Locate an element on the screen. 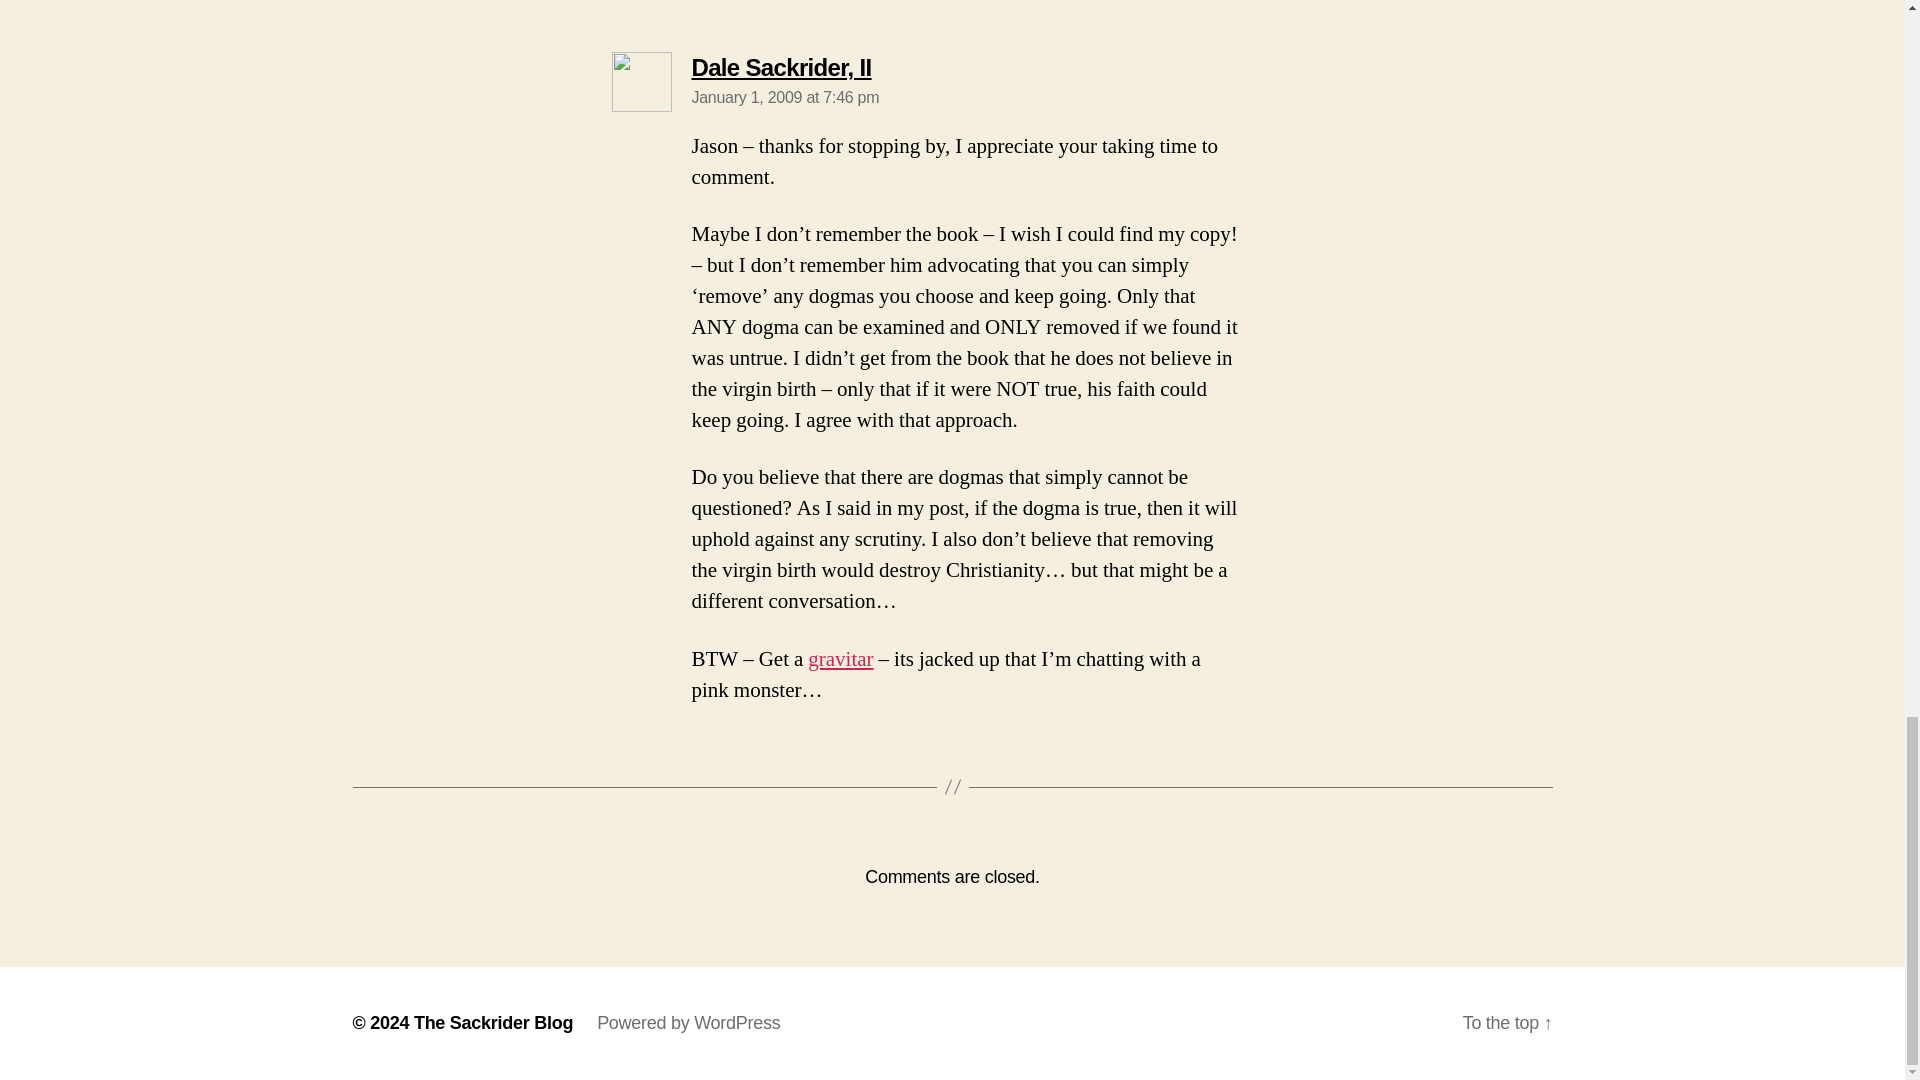 The image size is (1920, 1080). The Sackrider Blog is located at coordinates (781, 68).